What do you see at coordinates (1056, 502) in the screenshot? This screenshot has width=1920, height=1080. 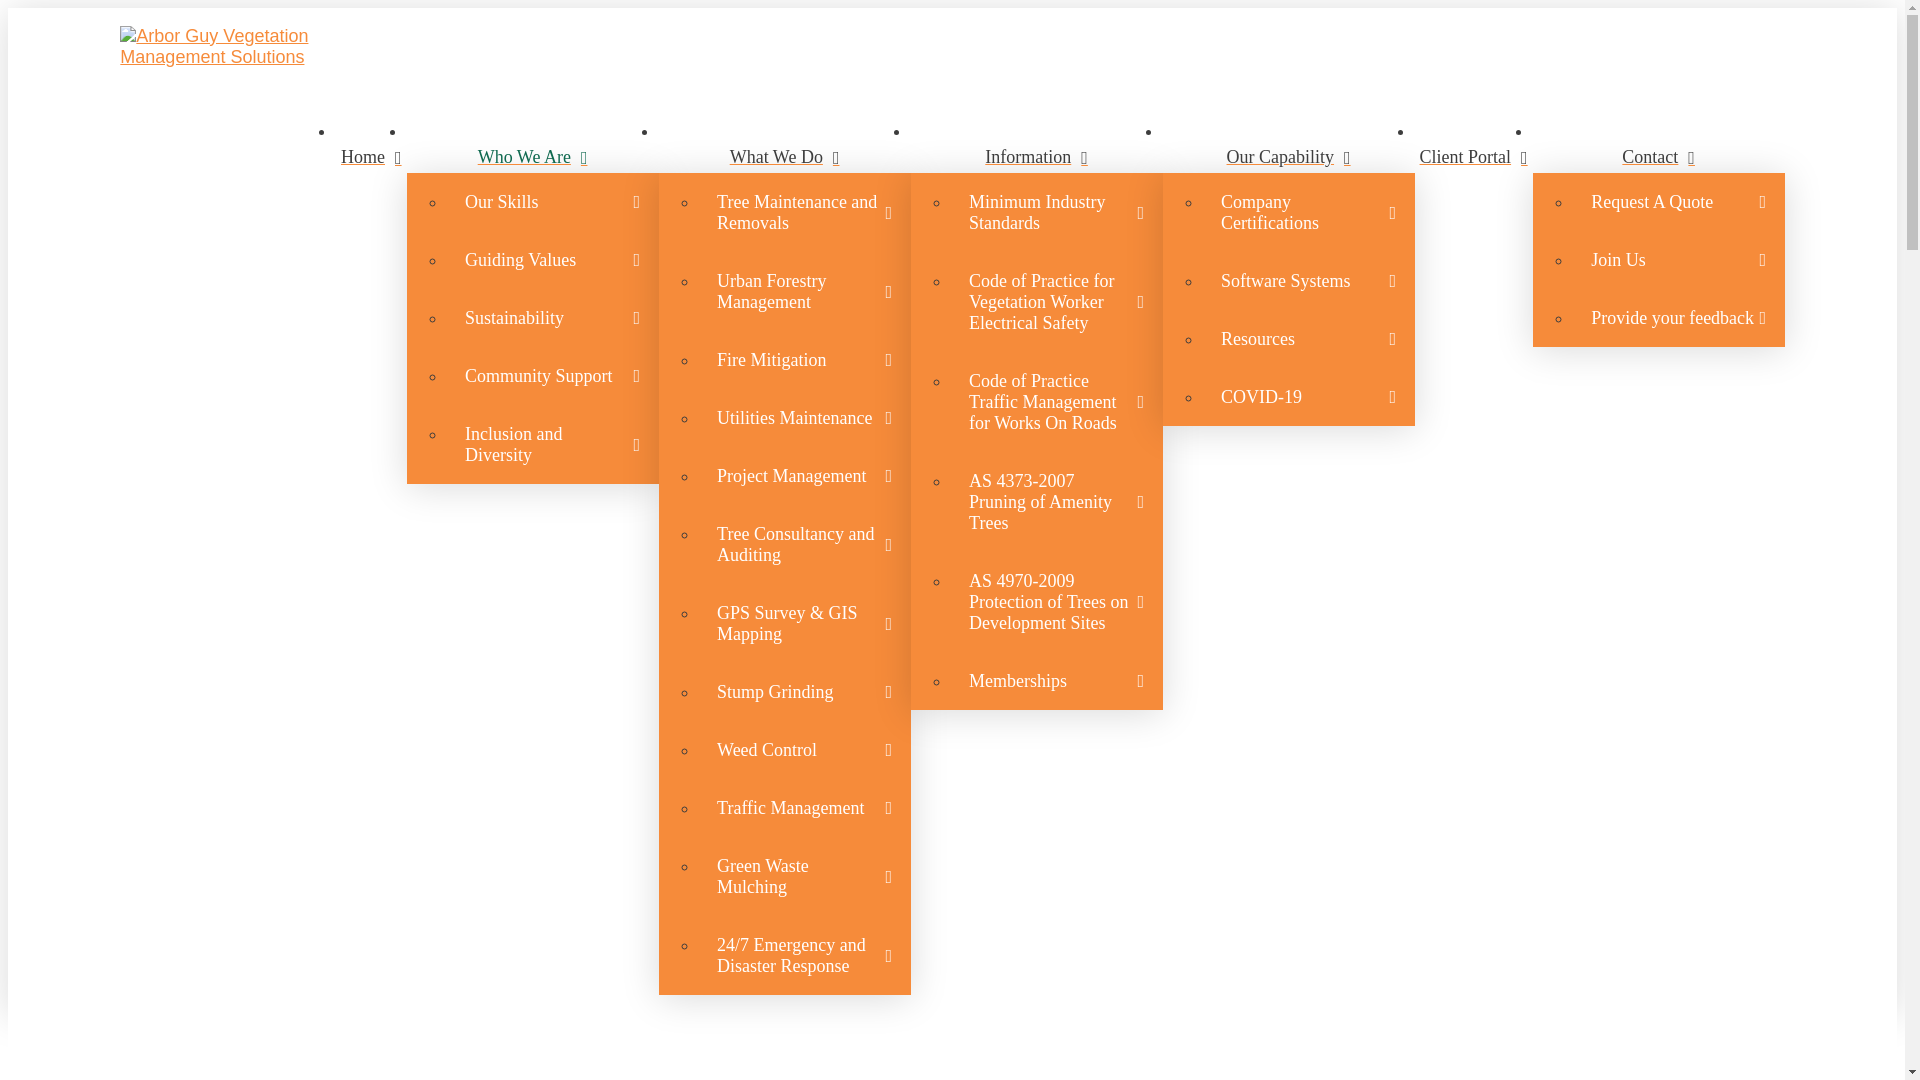 I see `AS 4373-2007 Pruning of Amenity Trees` at bounding box center [1056, 502].